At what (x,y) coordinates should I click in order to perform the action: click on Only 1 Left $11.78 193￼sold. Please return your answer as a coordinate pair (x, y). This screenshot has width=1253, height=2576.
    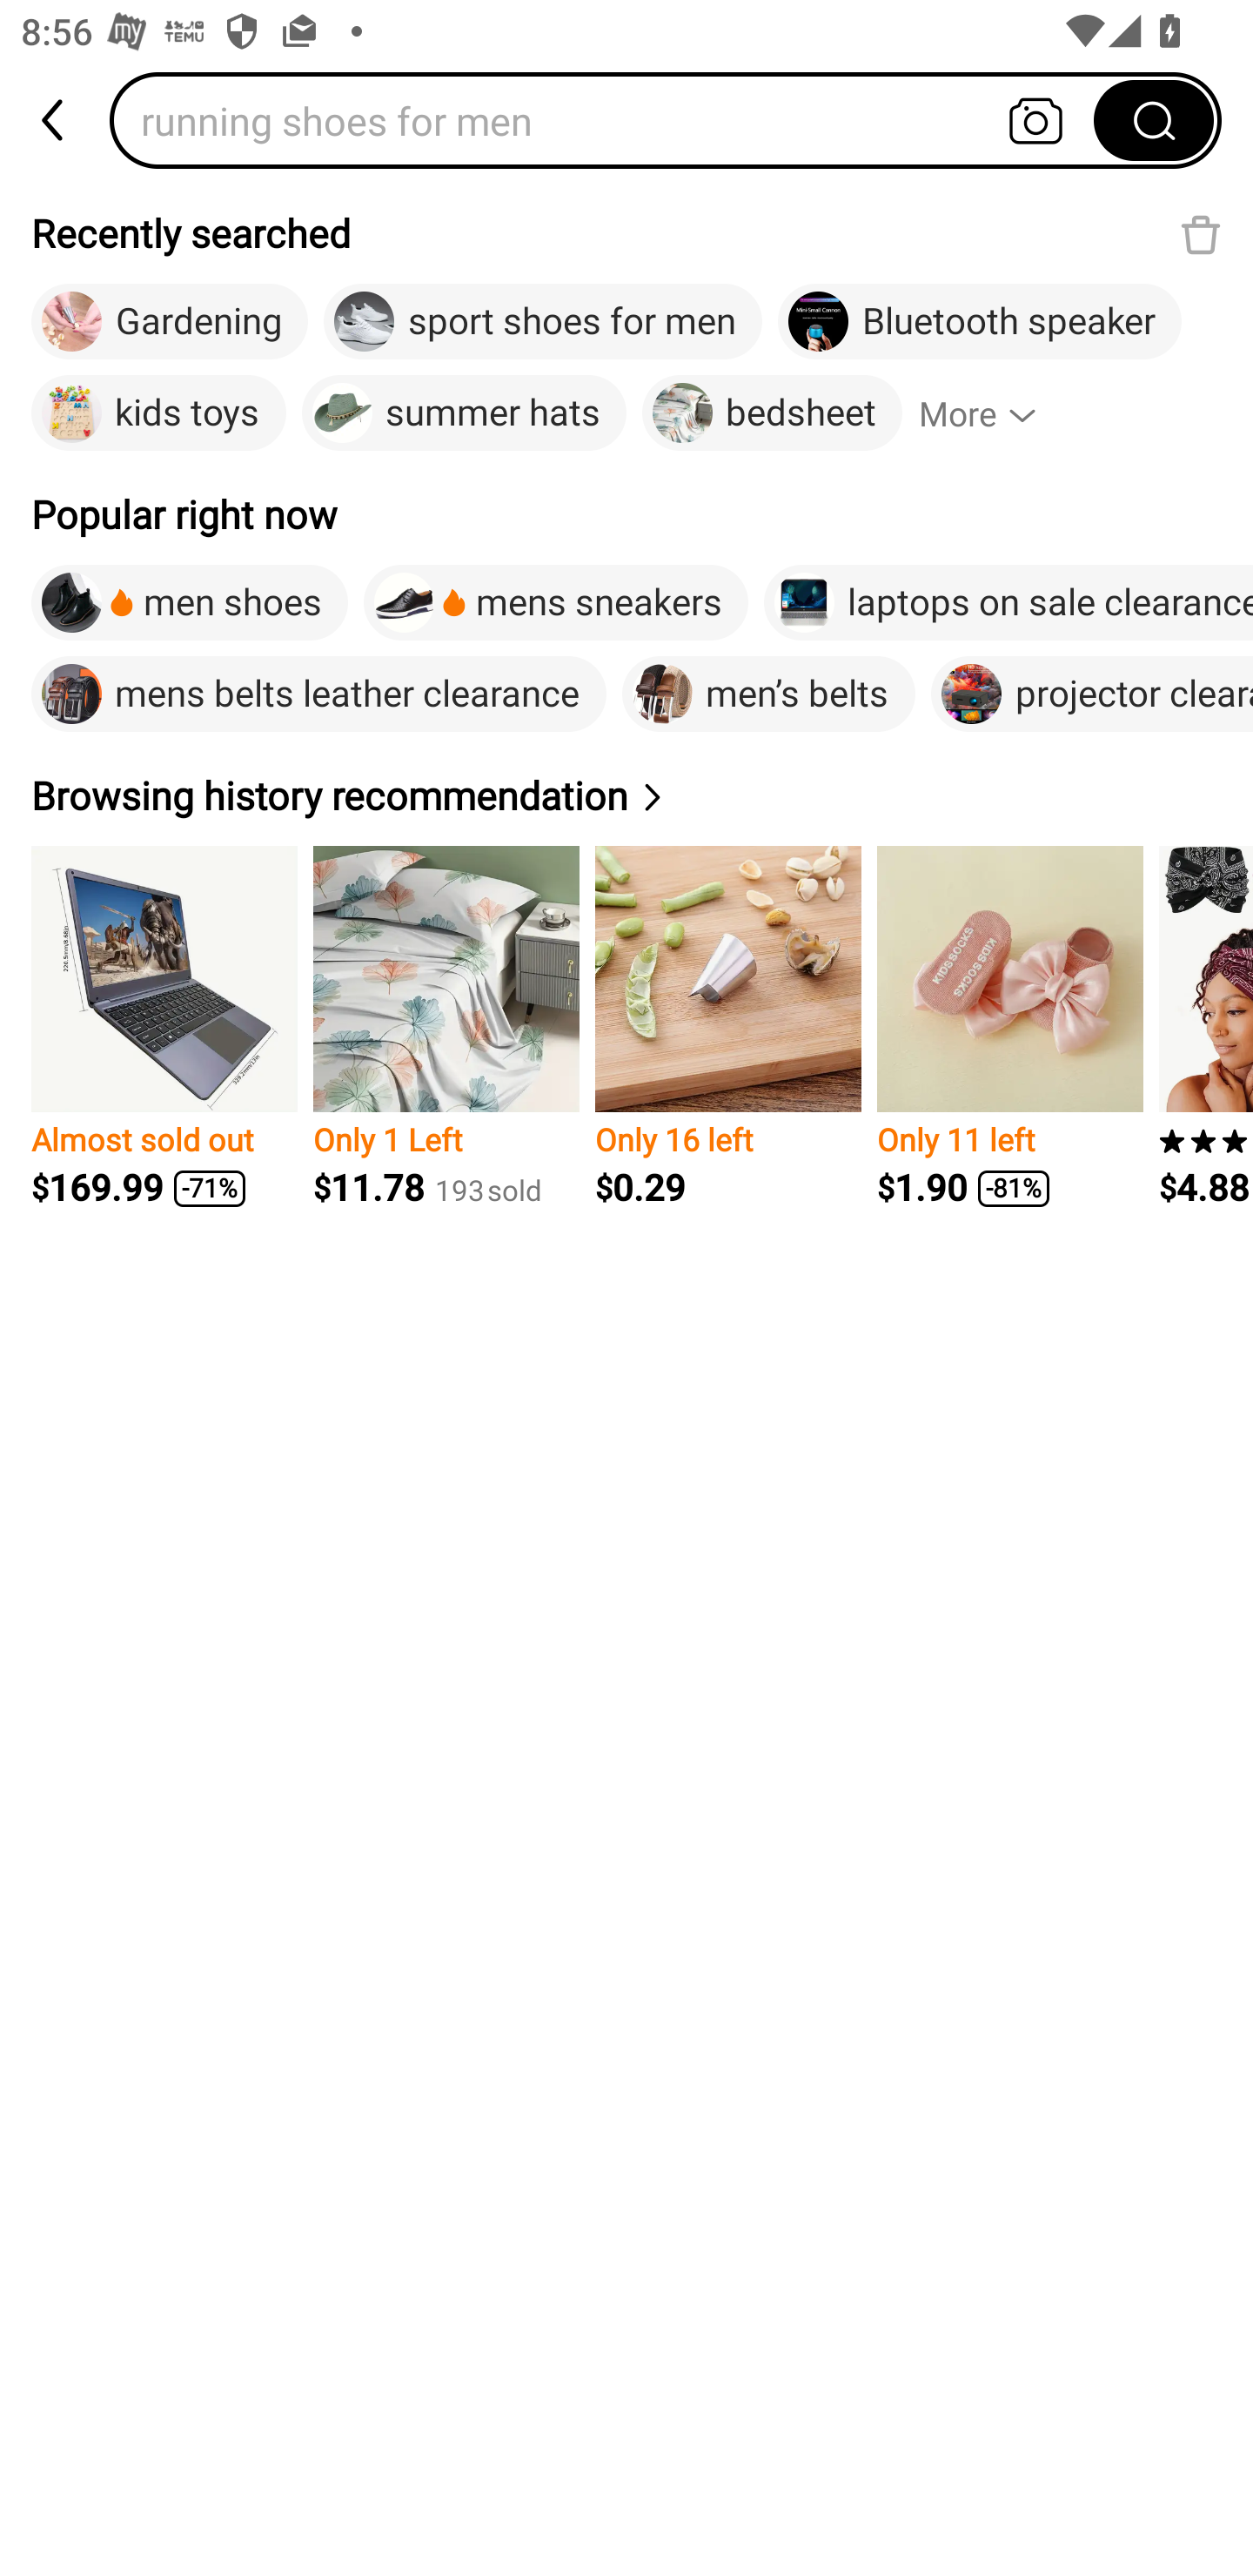
    Looking at the image, I should click on (446, 1027).